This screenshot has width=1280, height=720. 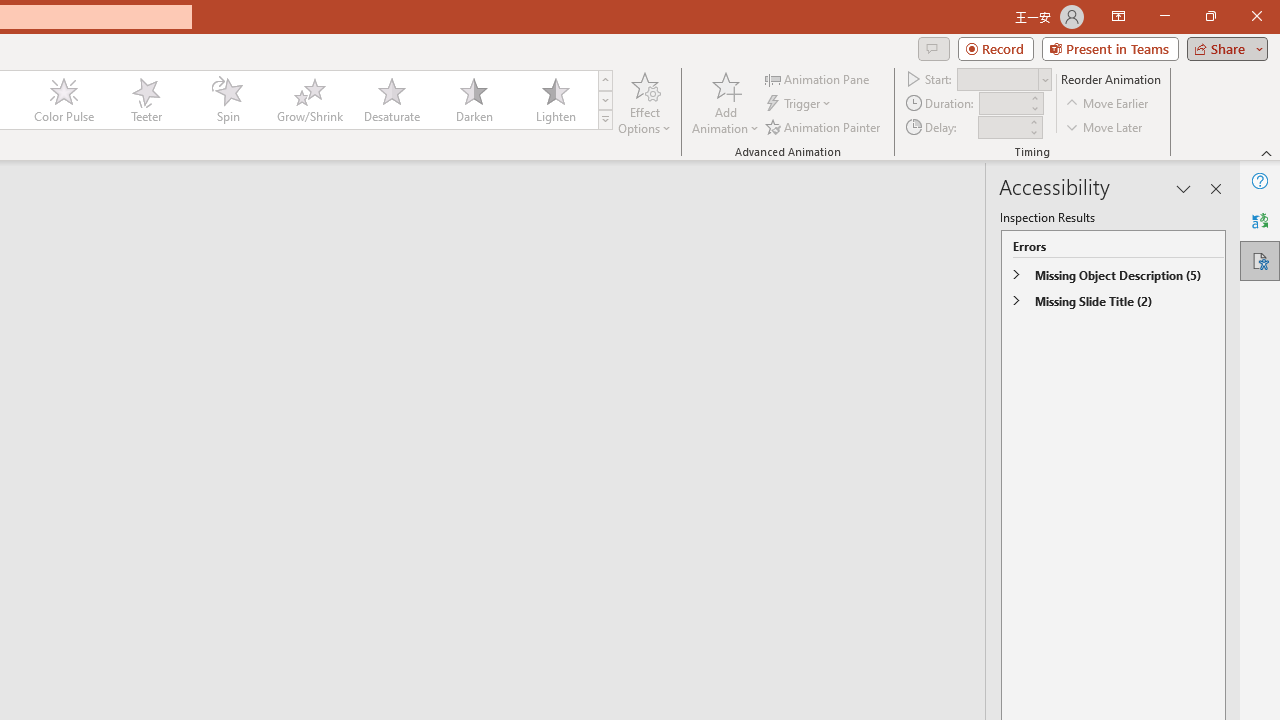 What do you see at coordinates (227, 100) in the screenshot?
I see `Spin` at bounding box center [227, 100].